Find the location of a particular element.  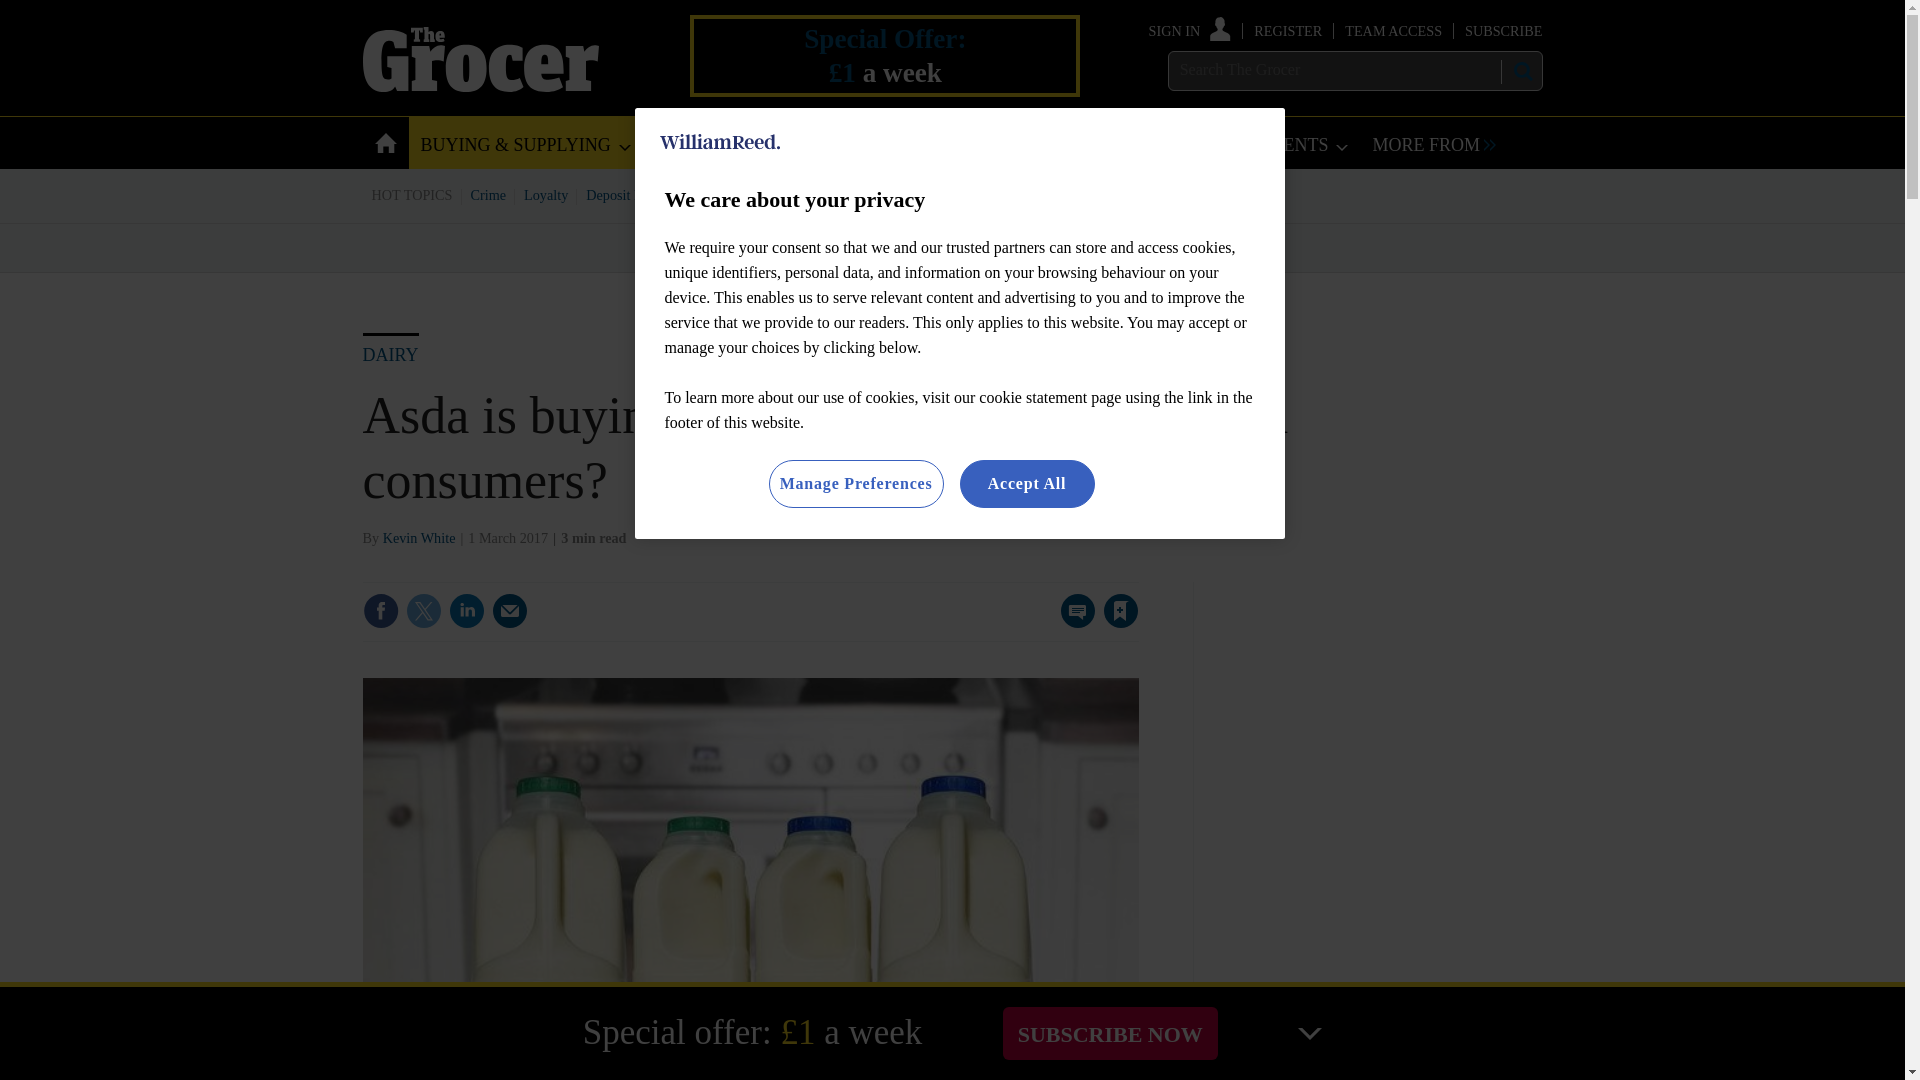

SIGN IN is located at coordinates (1190, 30).